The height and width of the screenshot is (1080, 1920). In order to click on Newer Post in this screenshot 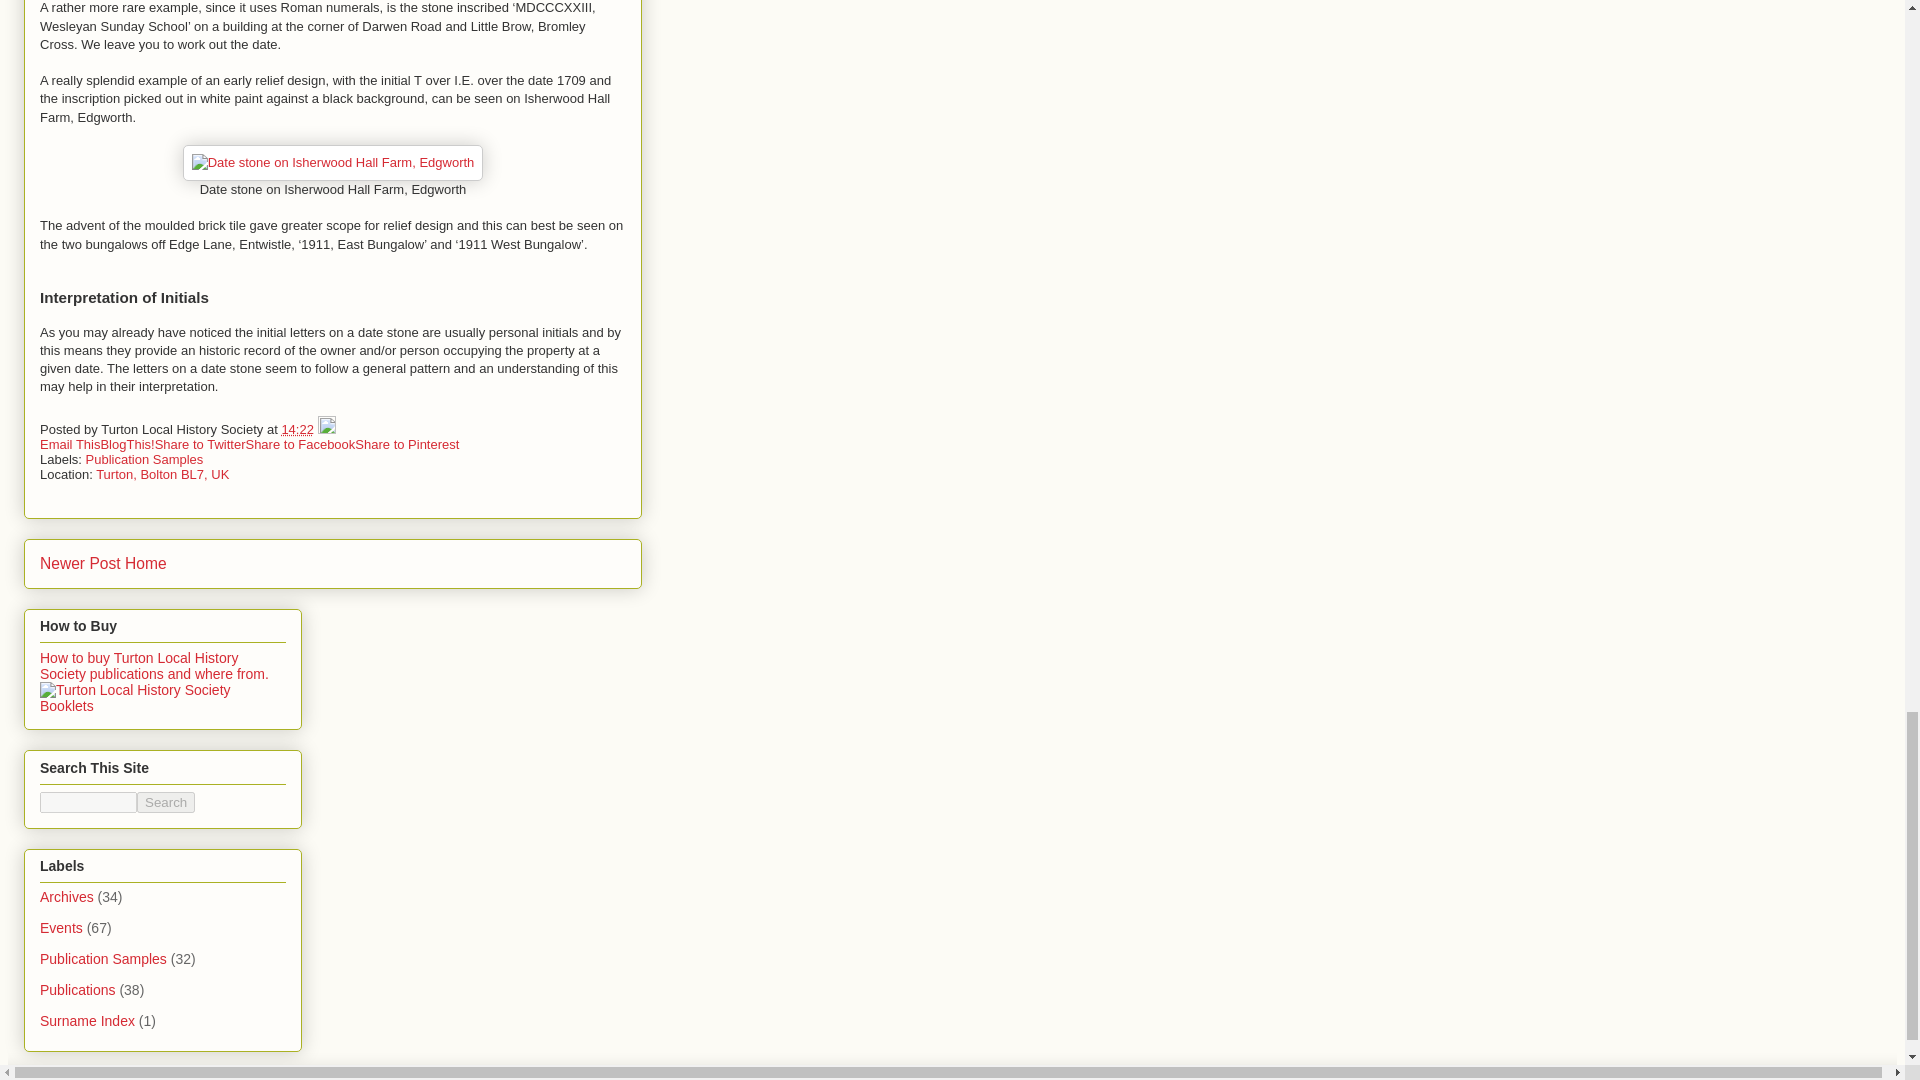, I will do `click(80, 564)`.